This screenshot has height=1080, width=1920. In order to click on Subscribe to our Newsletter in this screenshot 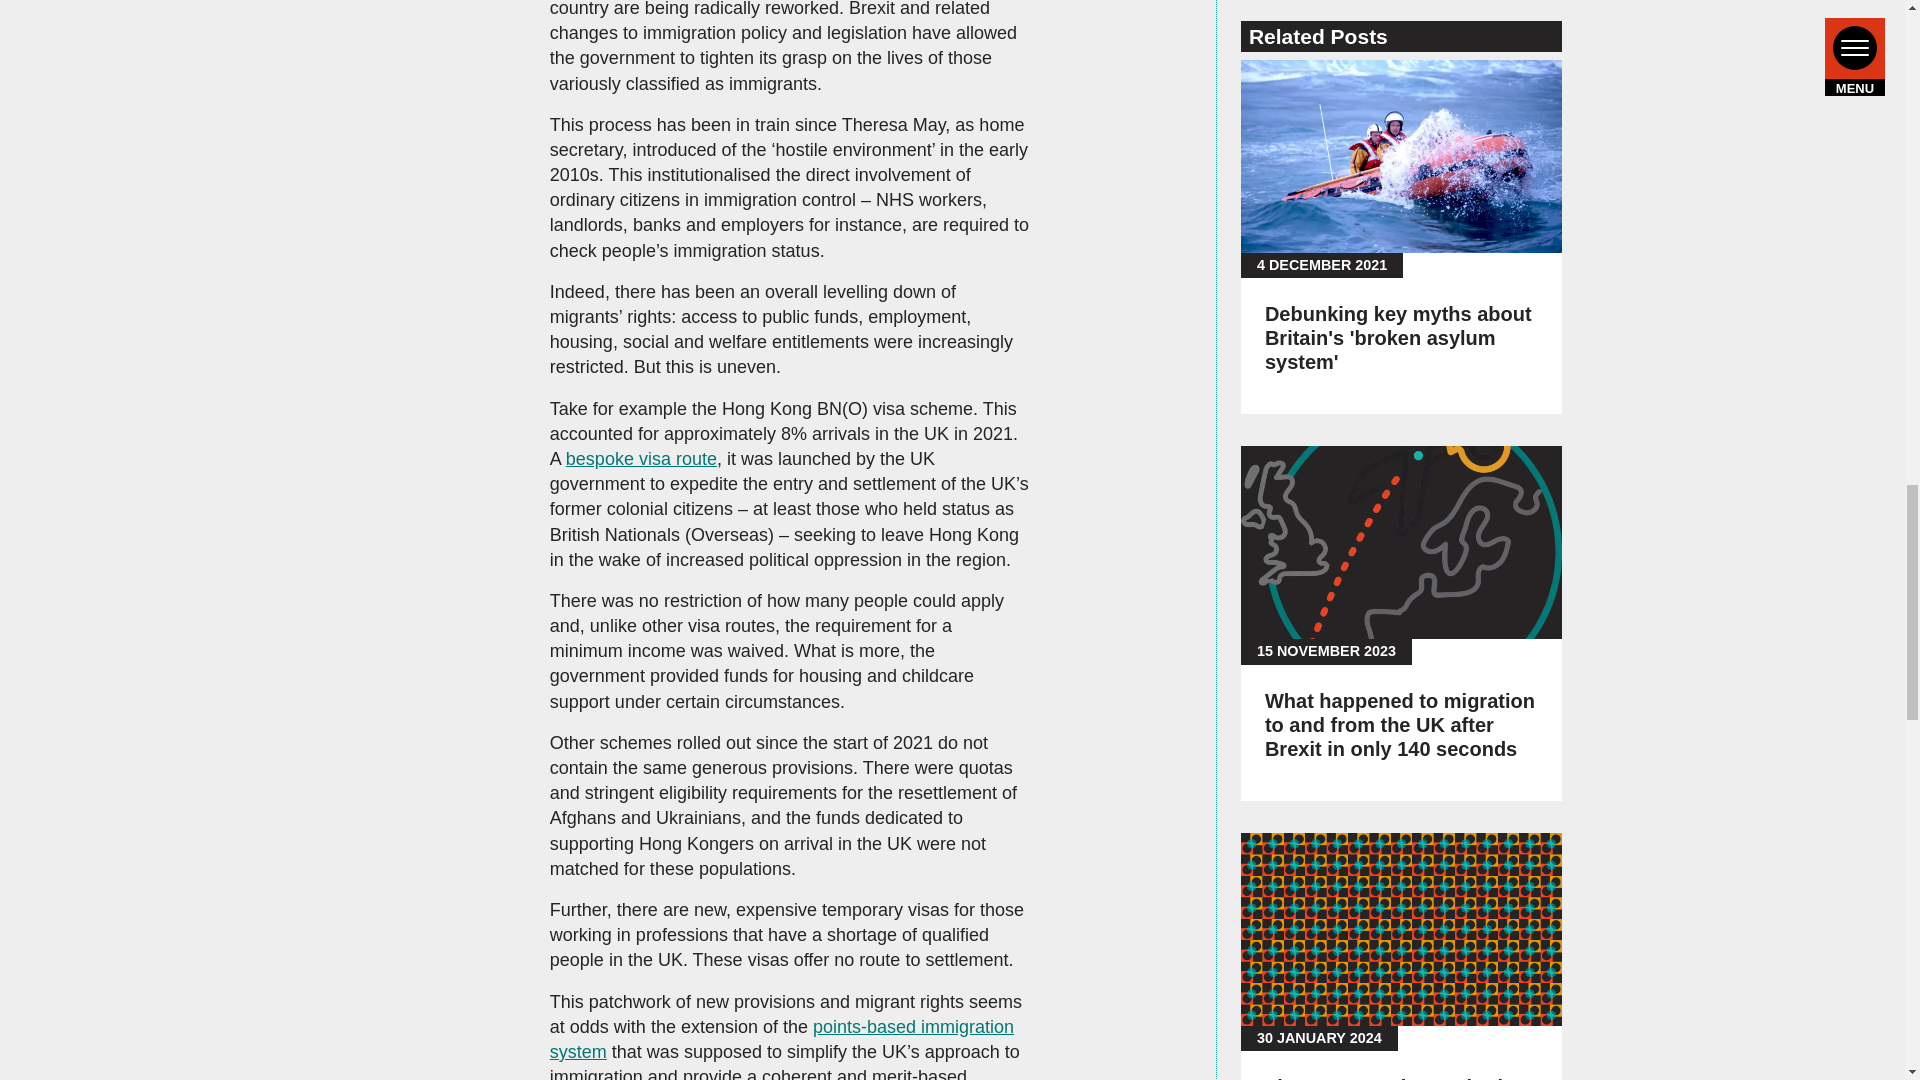, I will do `click(1401, 536)`.